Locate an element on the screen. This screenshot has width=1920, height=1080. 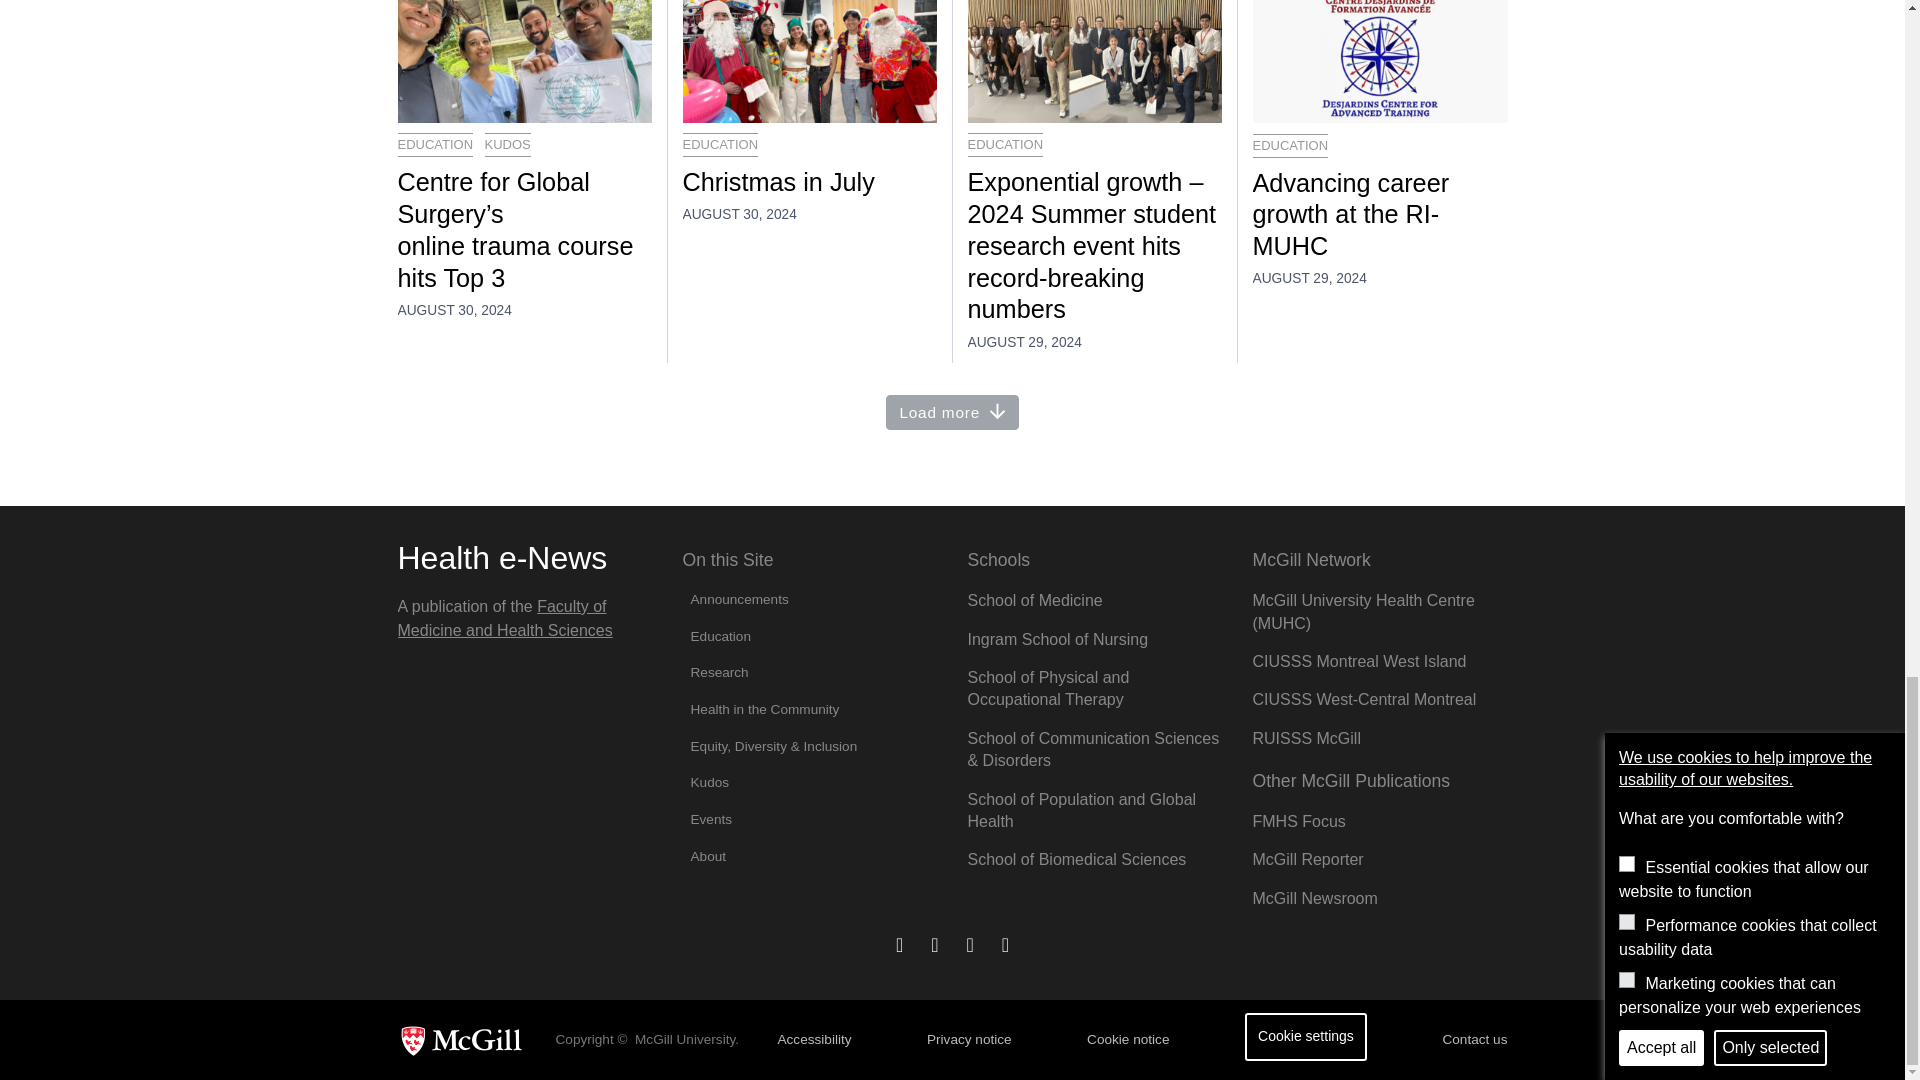
Christmas in July is located at coordinates (808, 182).